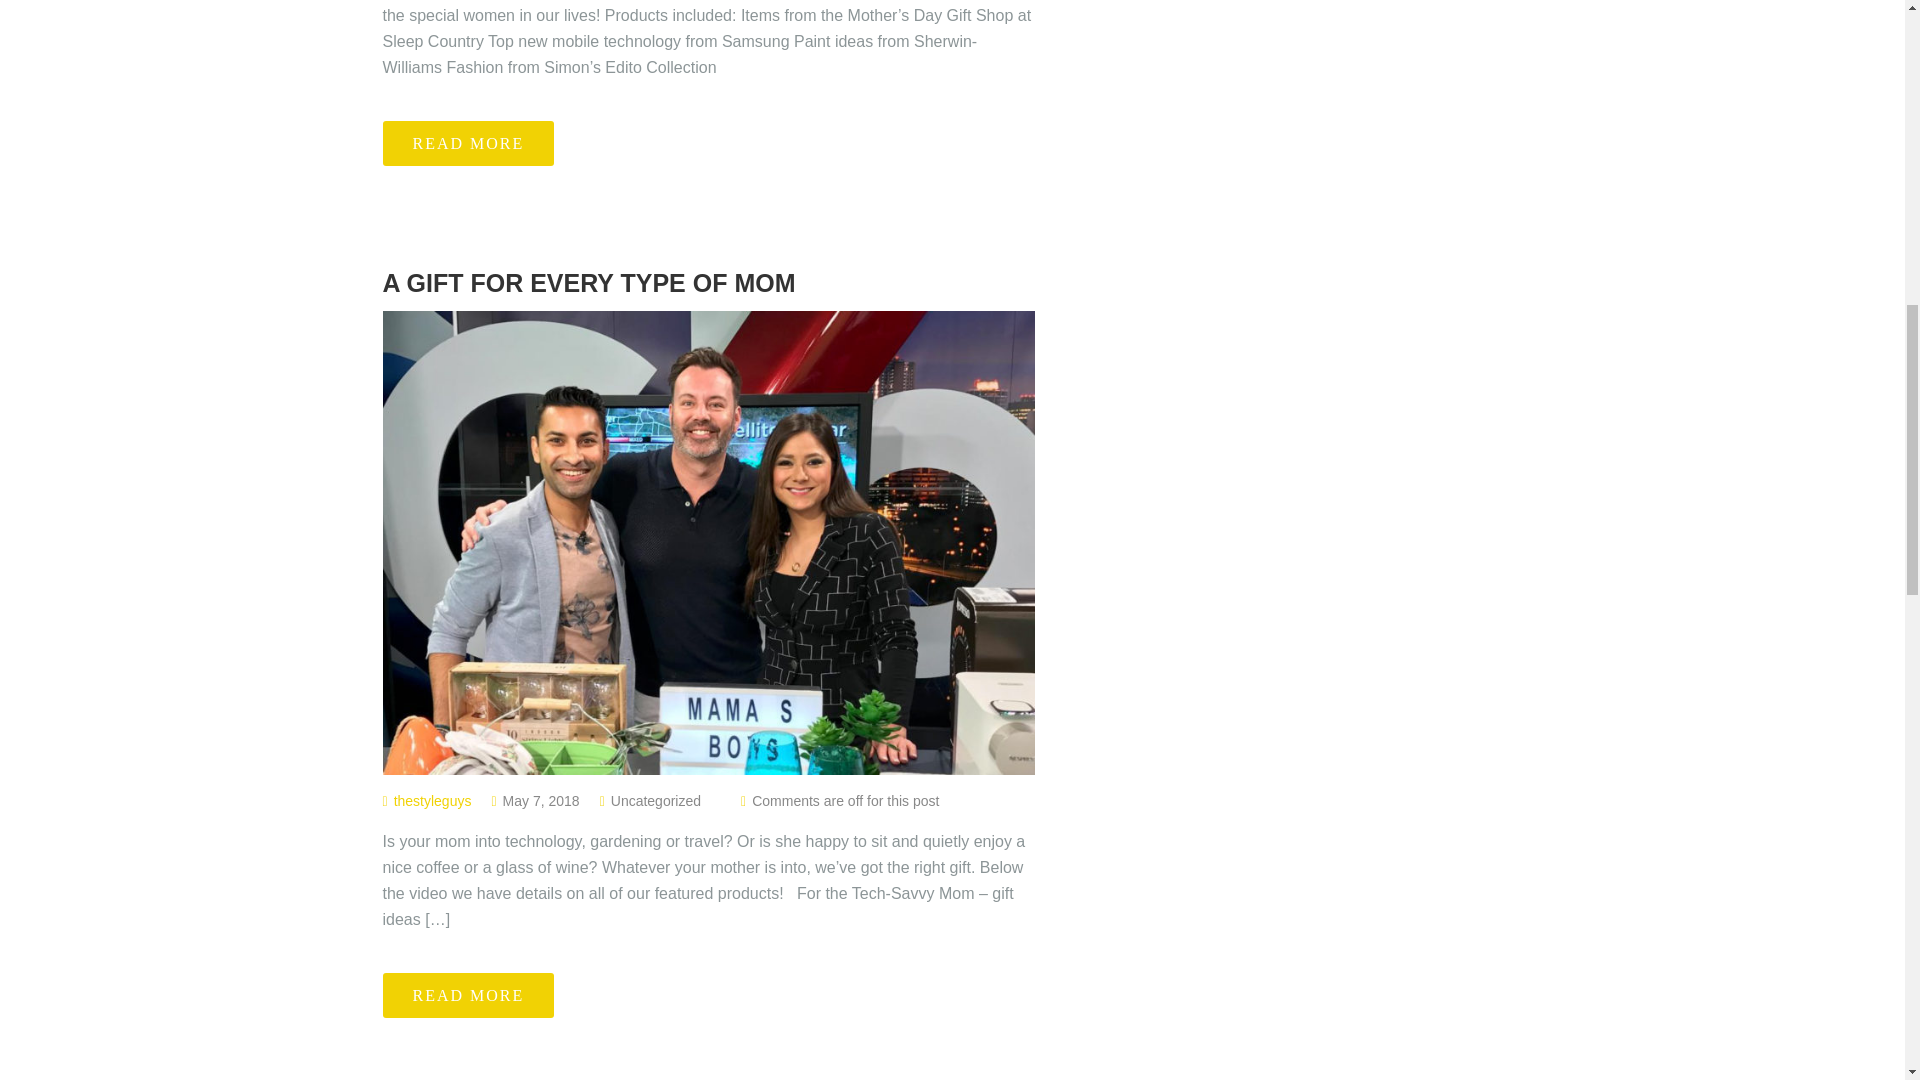  Describe the element at coordinates (468, 143) in the screenshot. I see `Read more` at that location.